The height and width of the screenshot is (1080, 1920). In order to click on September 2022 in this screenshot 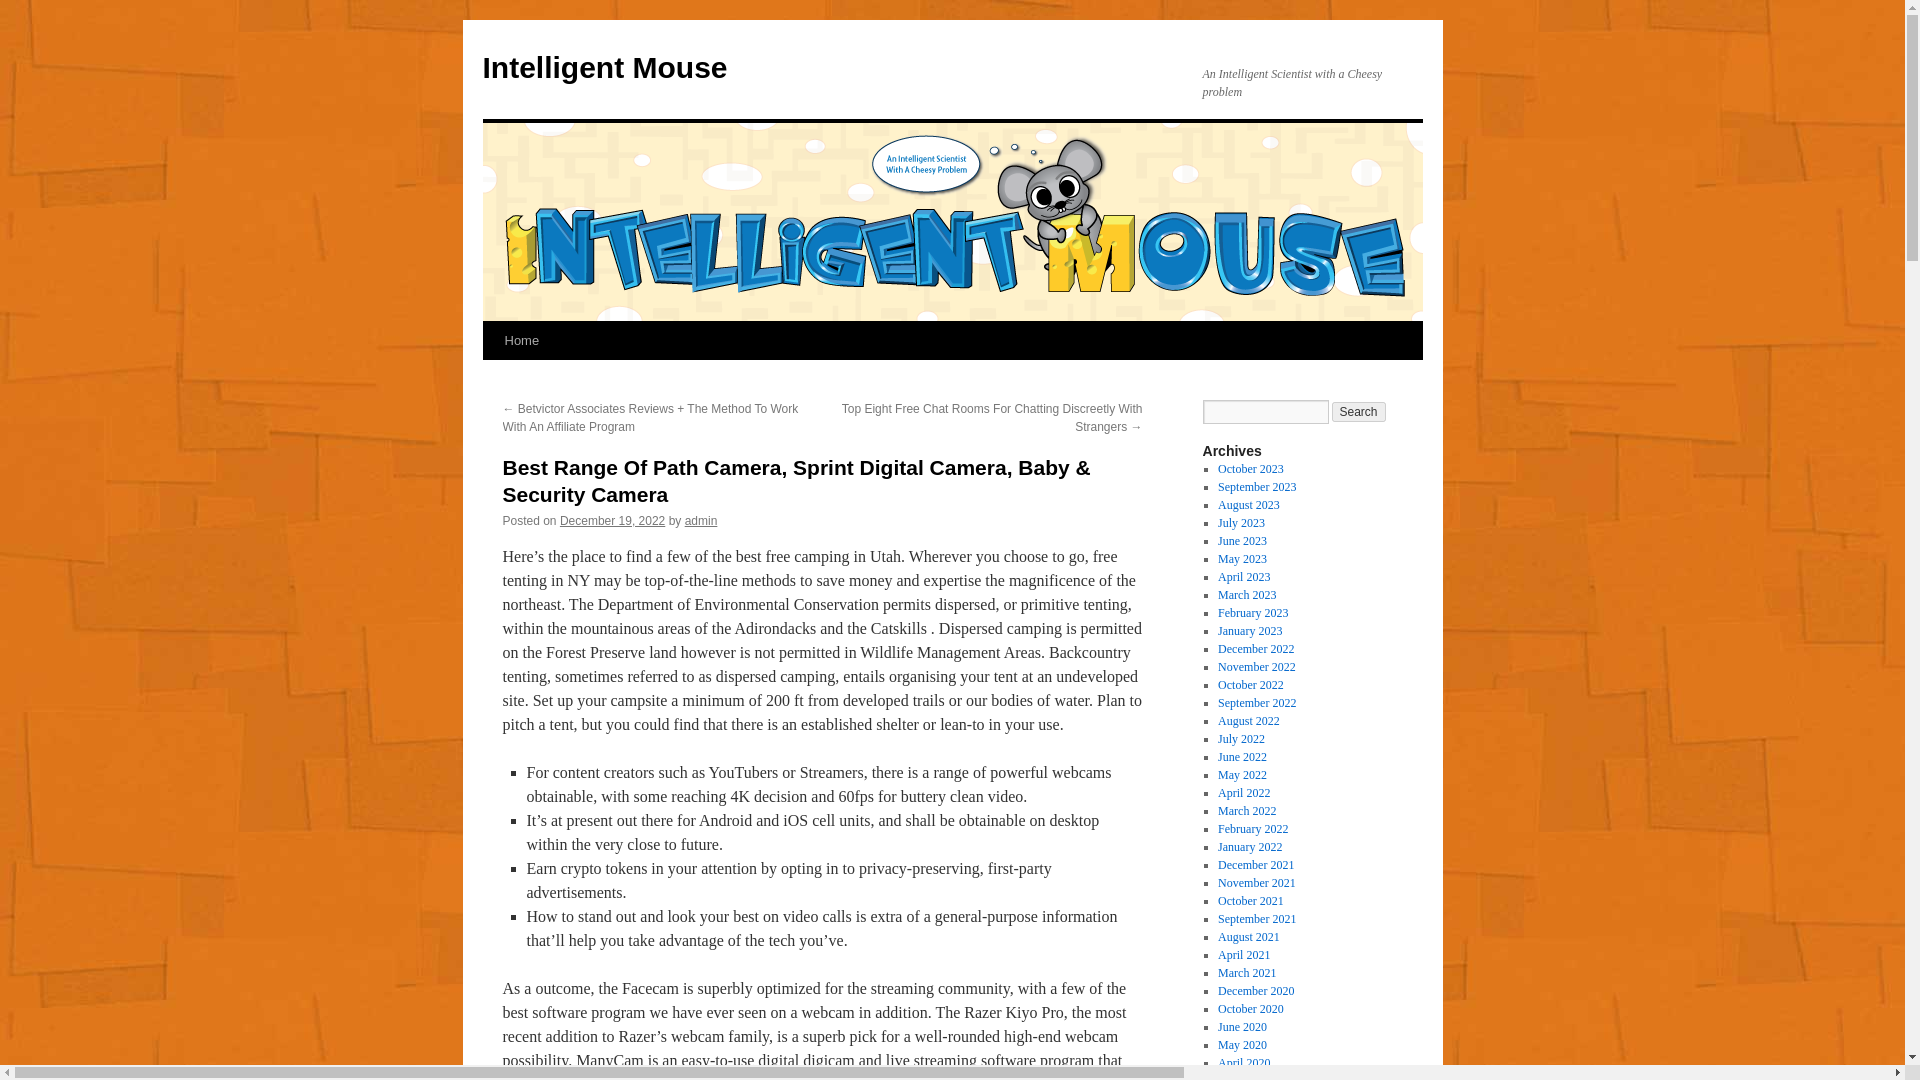, I will do `click(1256, 702)`.